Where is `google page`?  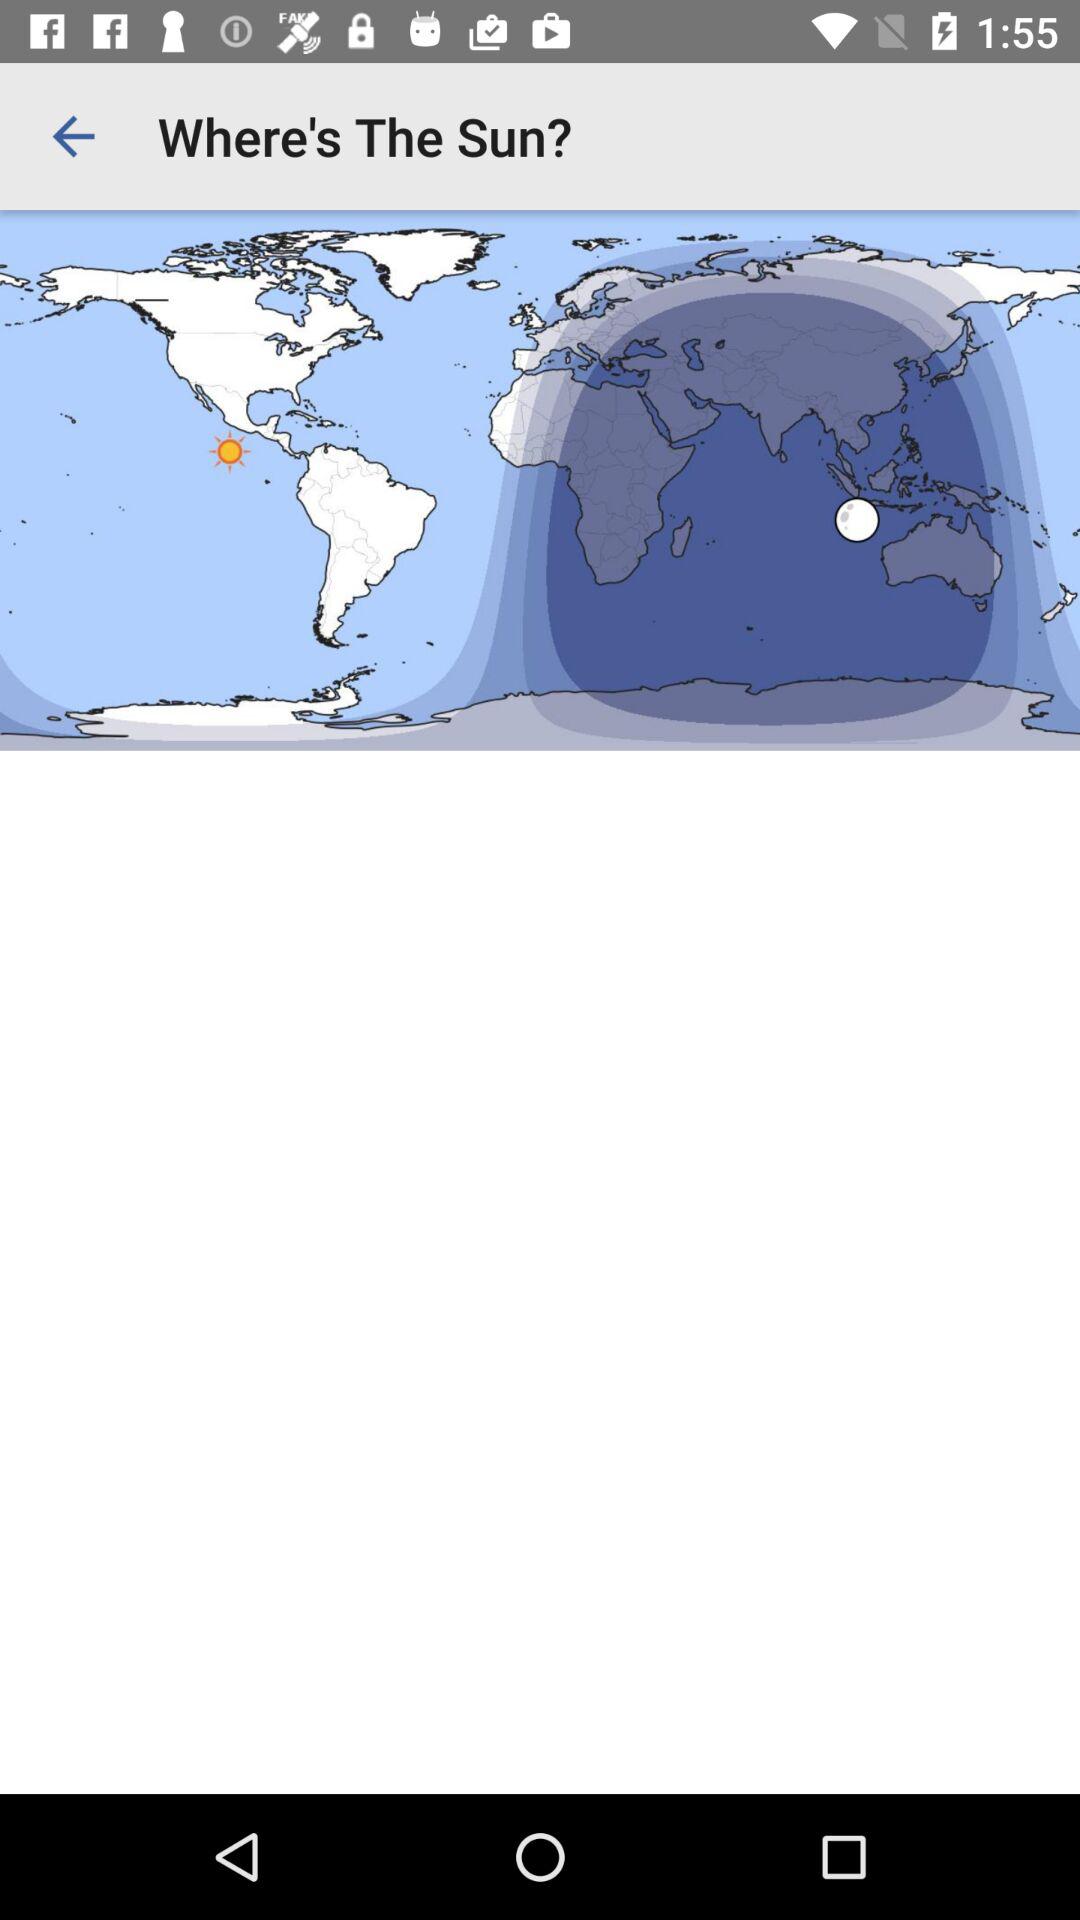 google page is located at coordinates (540, 936).